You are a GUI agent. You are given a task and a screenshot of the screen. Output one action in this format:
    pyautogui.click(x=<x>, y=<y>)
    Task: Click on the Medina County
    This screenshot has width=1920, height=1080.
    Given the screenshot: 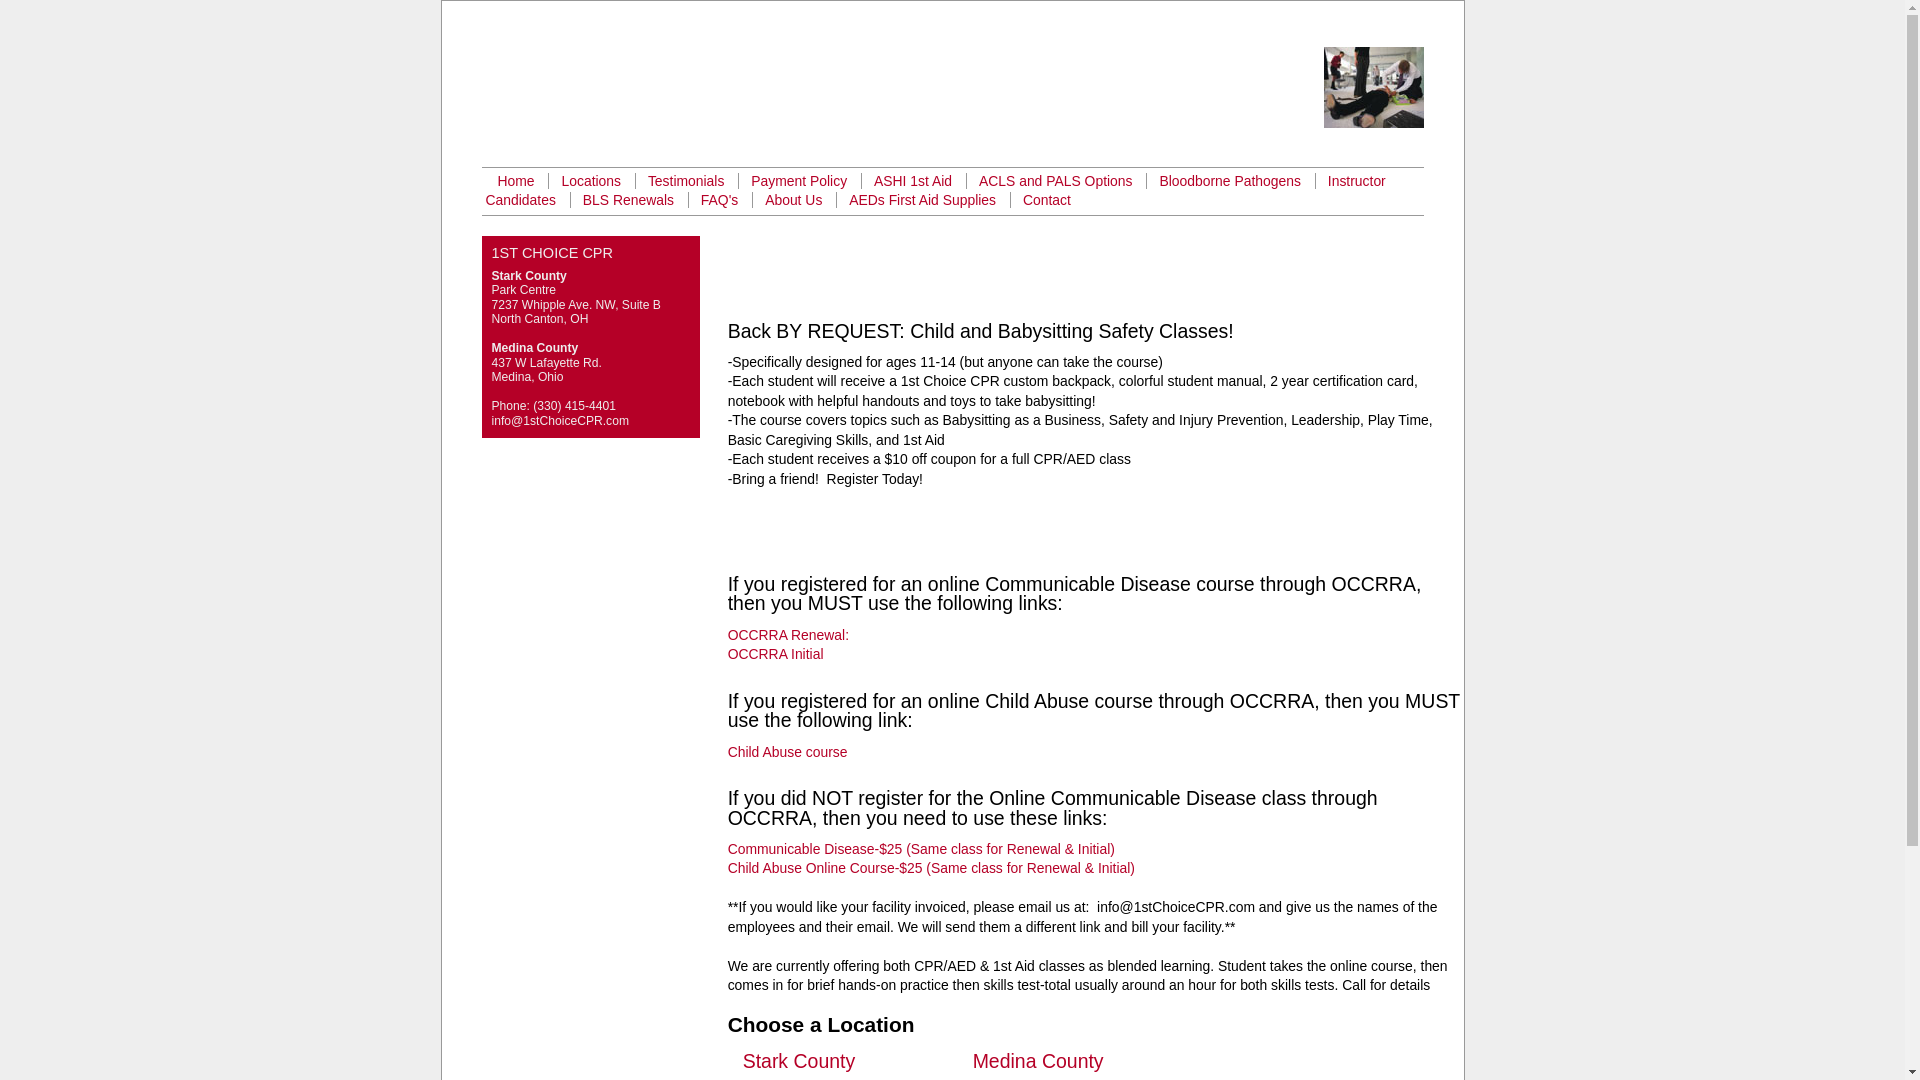 What is the action you would take?
    pyautogui.click(x=1038, y=1061)
    